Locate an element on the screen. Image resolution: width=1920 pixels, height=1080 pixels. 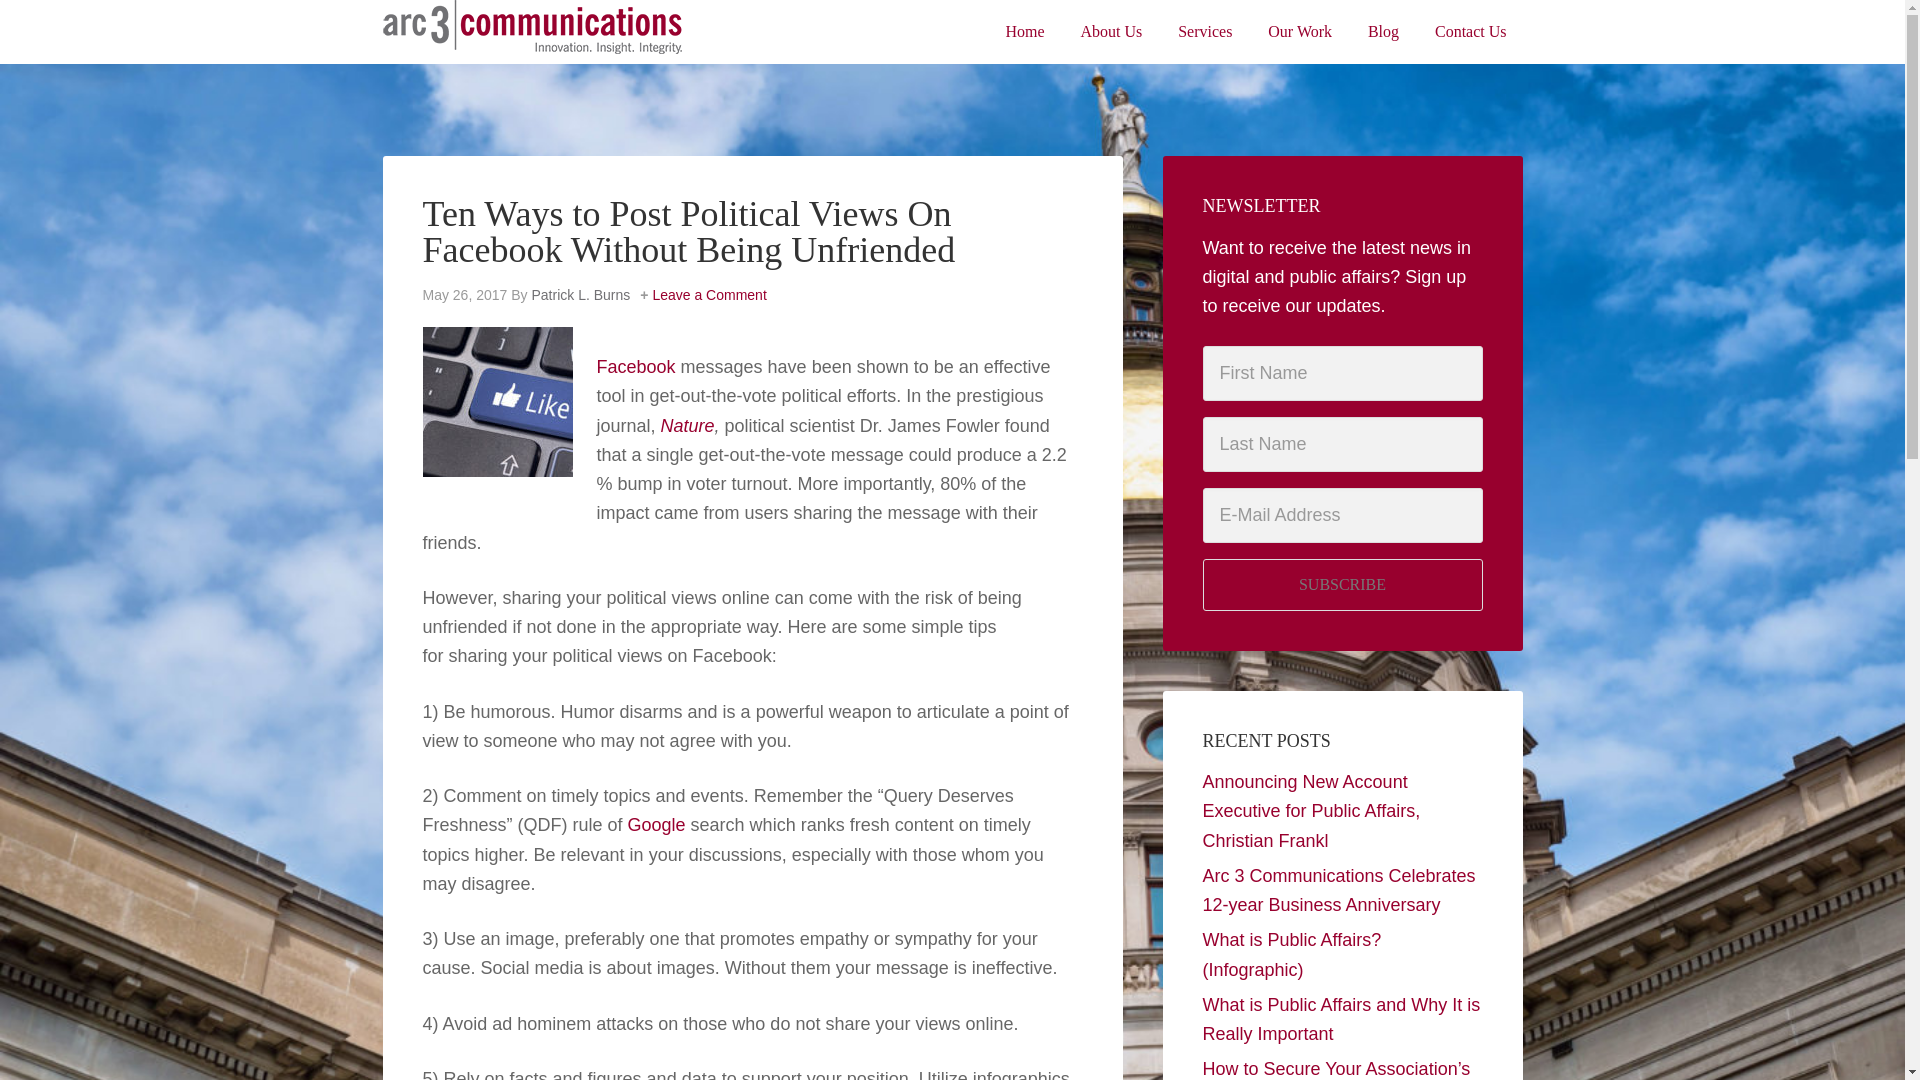
Blog is located at coordinates (1383, 32).